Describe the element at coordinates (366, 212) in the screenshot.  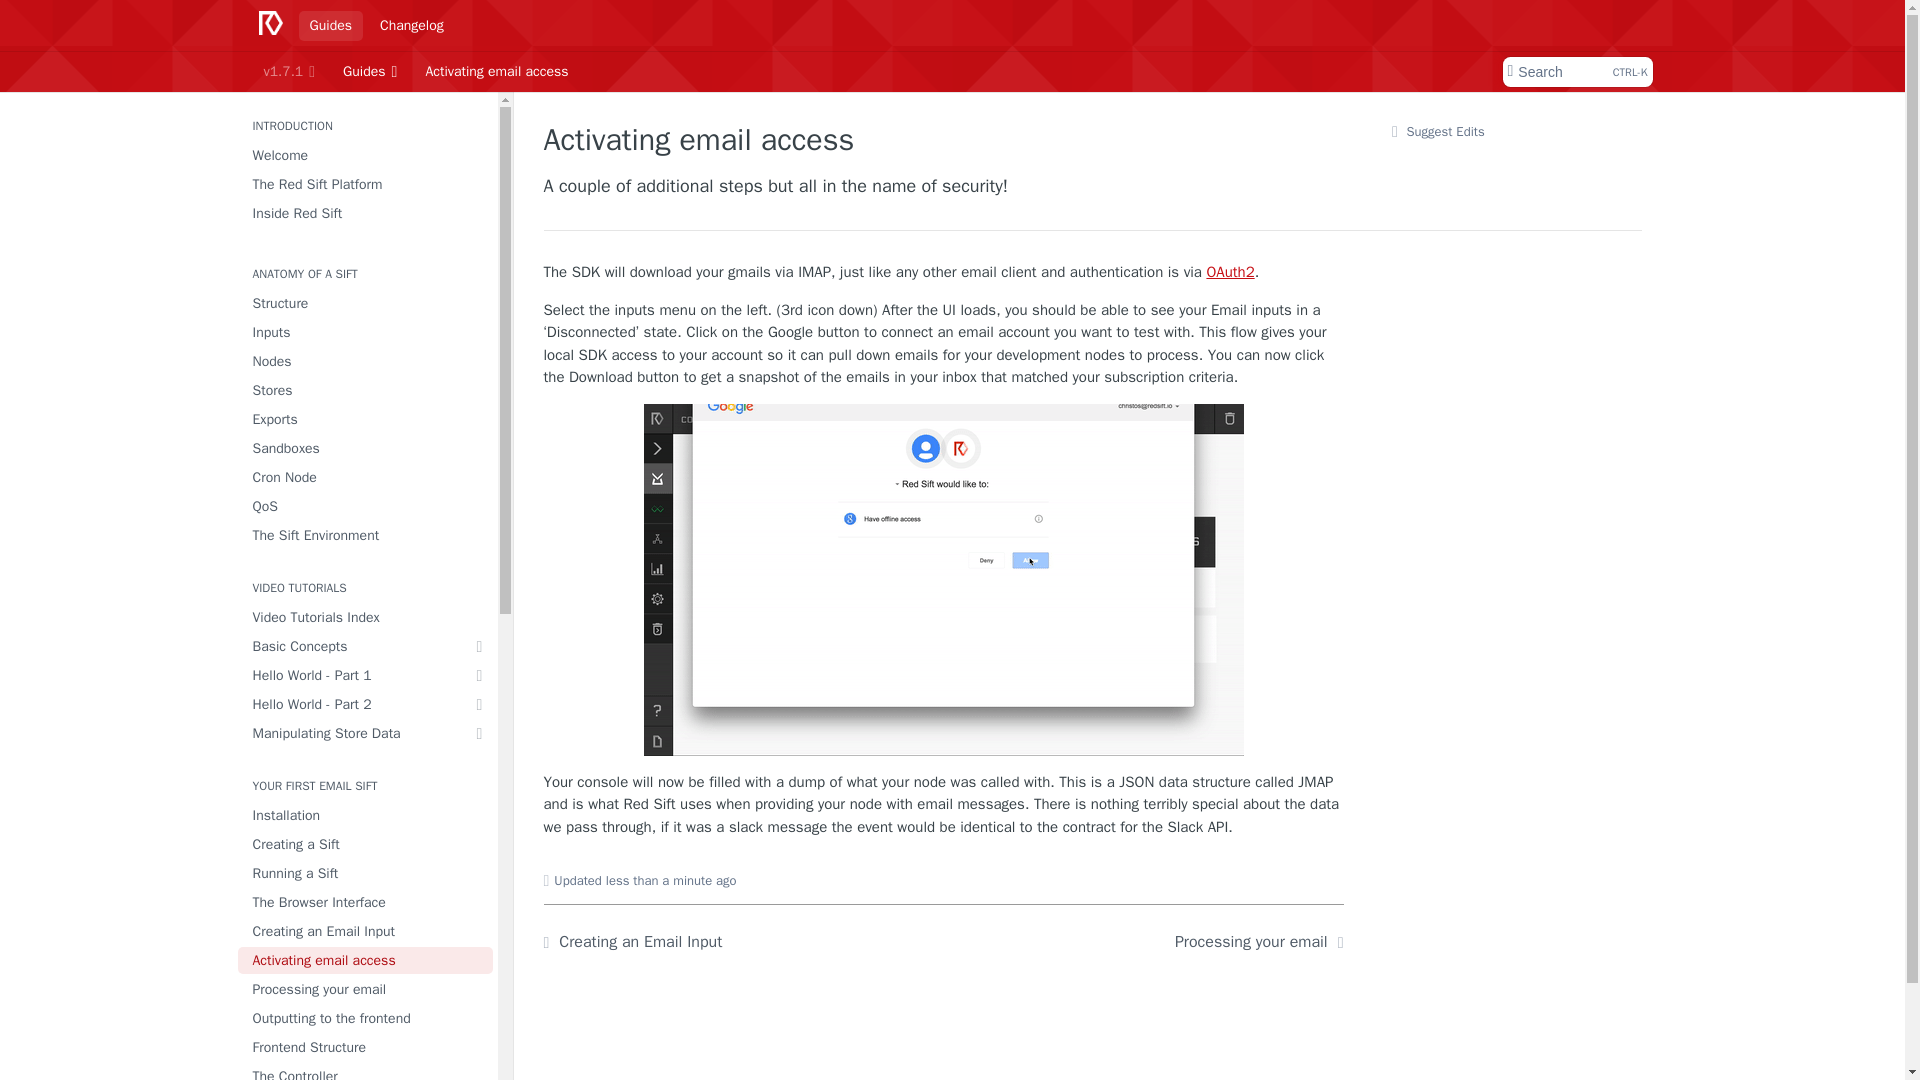
I see `Inside Red Sift` at that location.